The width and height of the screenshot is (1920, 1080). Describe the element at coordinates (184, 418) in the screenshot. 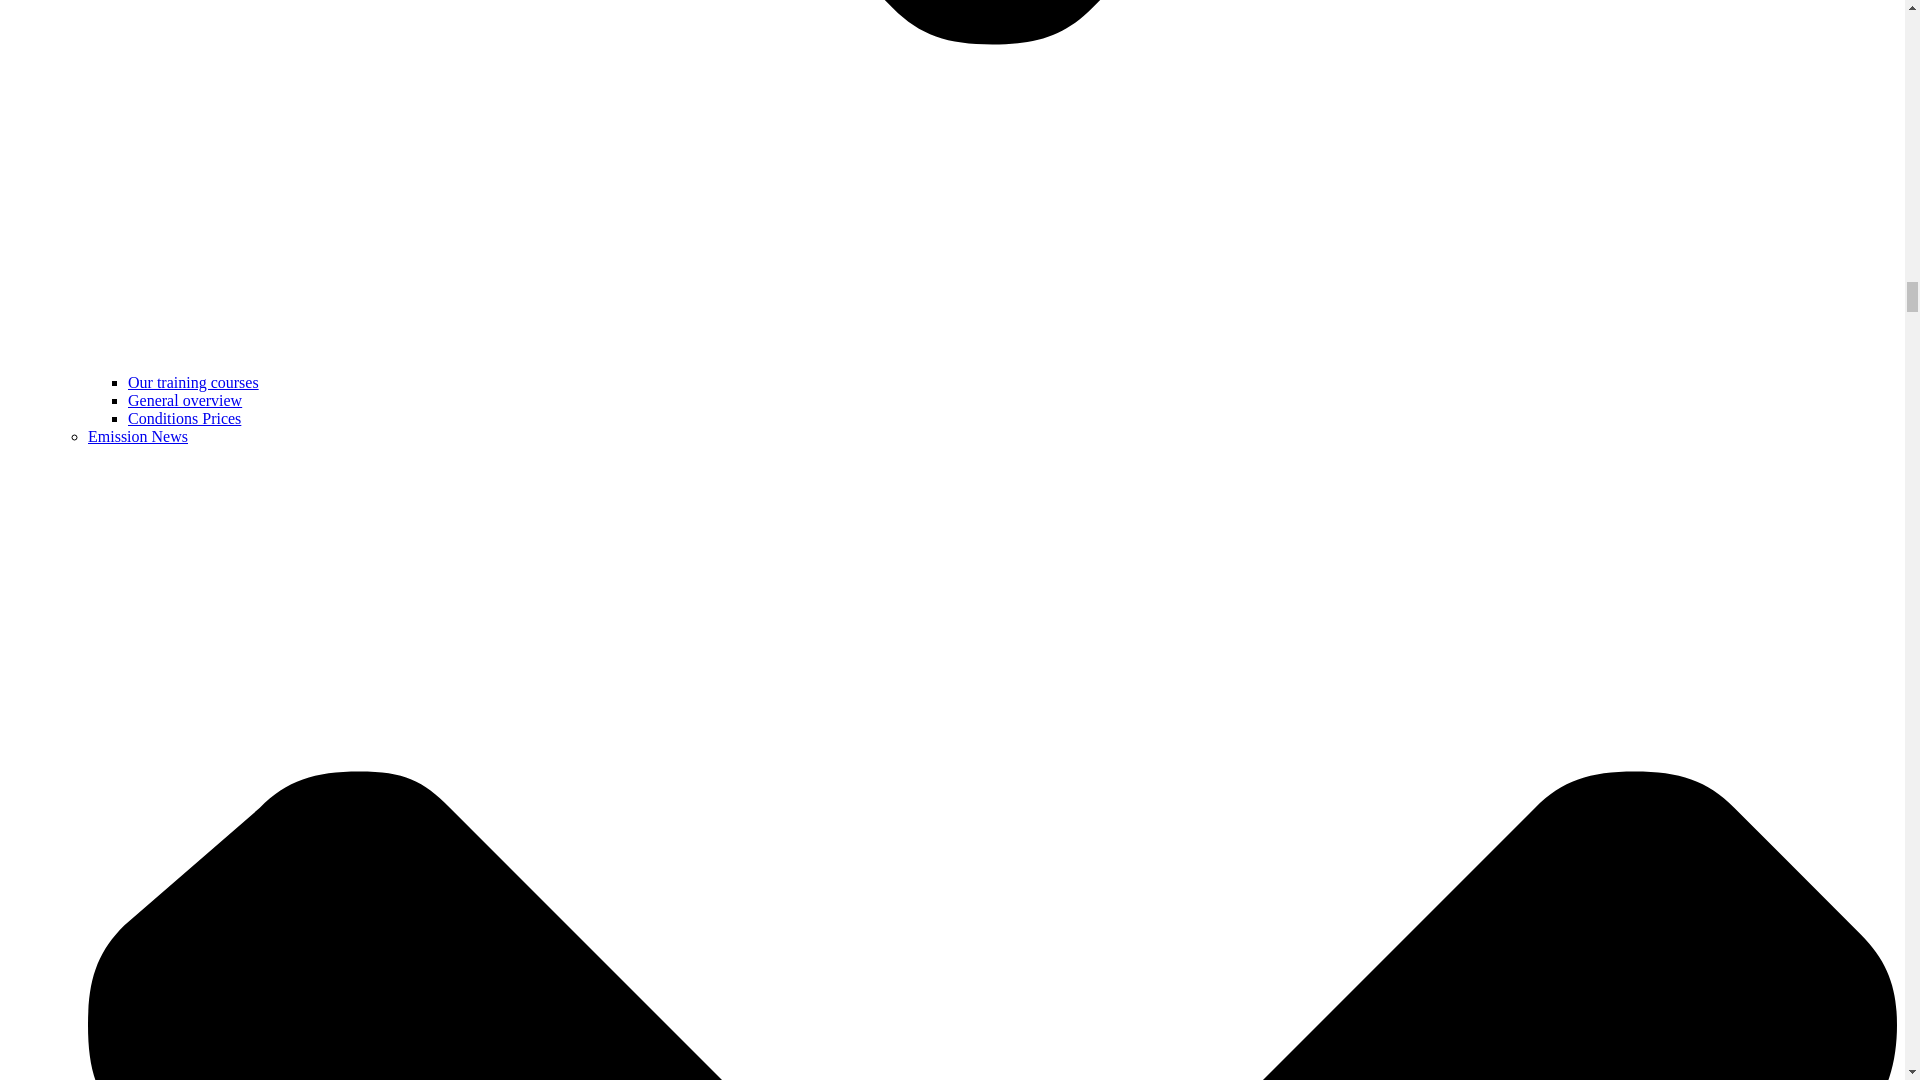

I see `Conditions Prices` at that location.